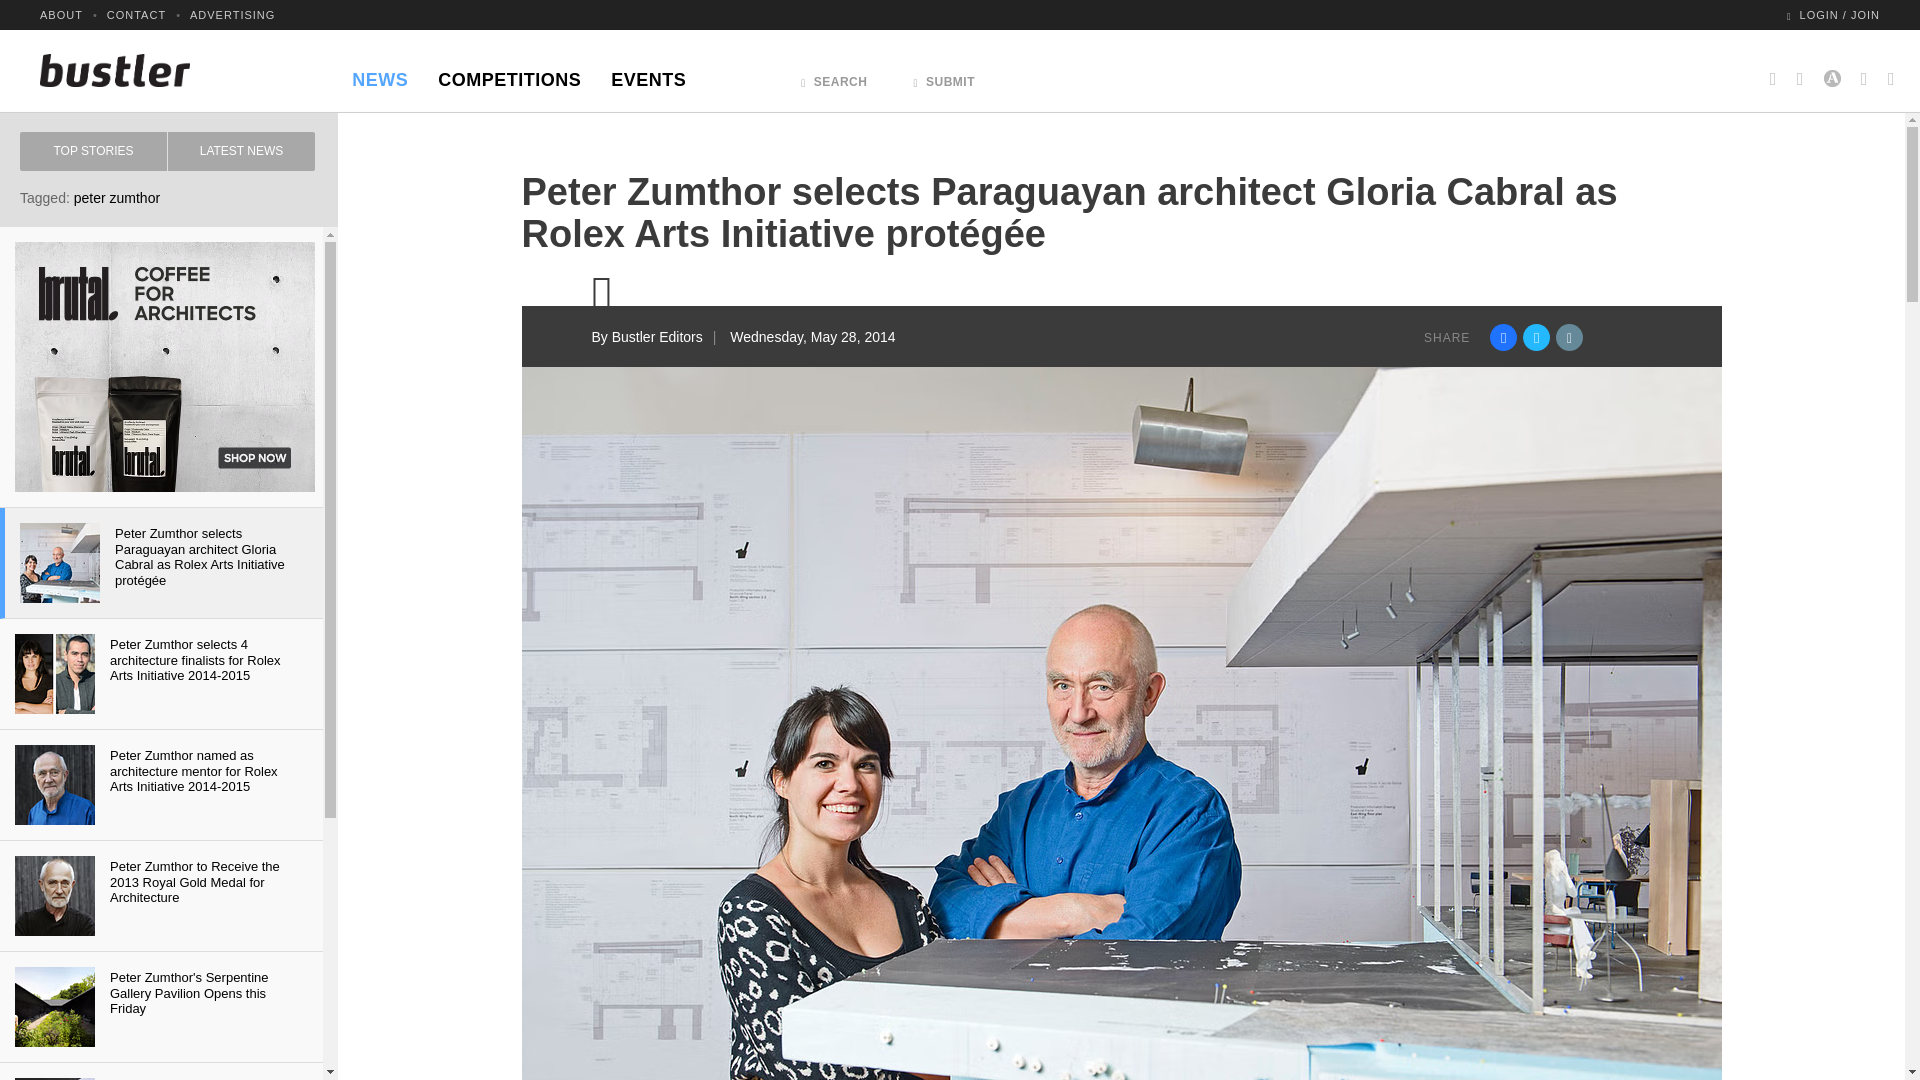 This screenshot has width=1920, height=1080. What do you see at coordinates (834, 76) in the screenshot?
I see `SEARCH` at bounding box center [834, 76].